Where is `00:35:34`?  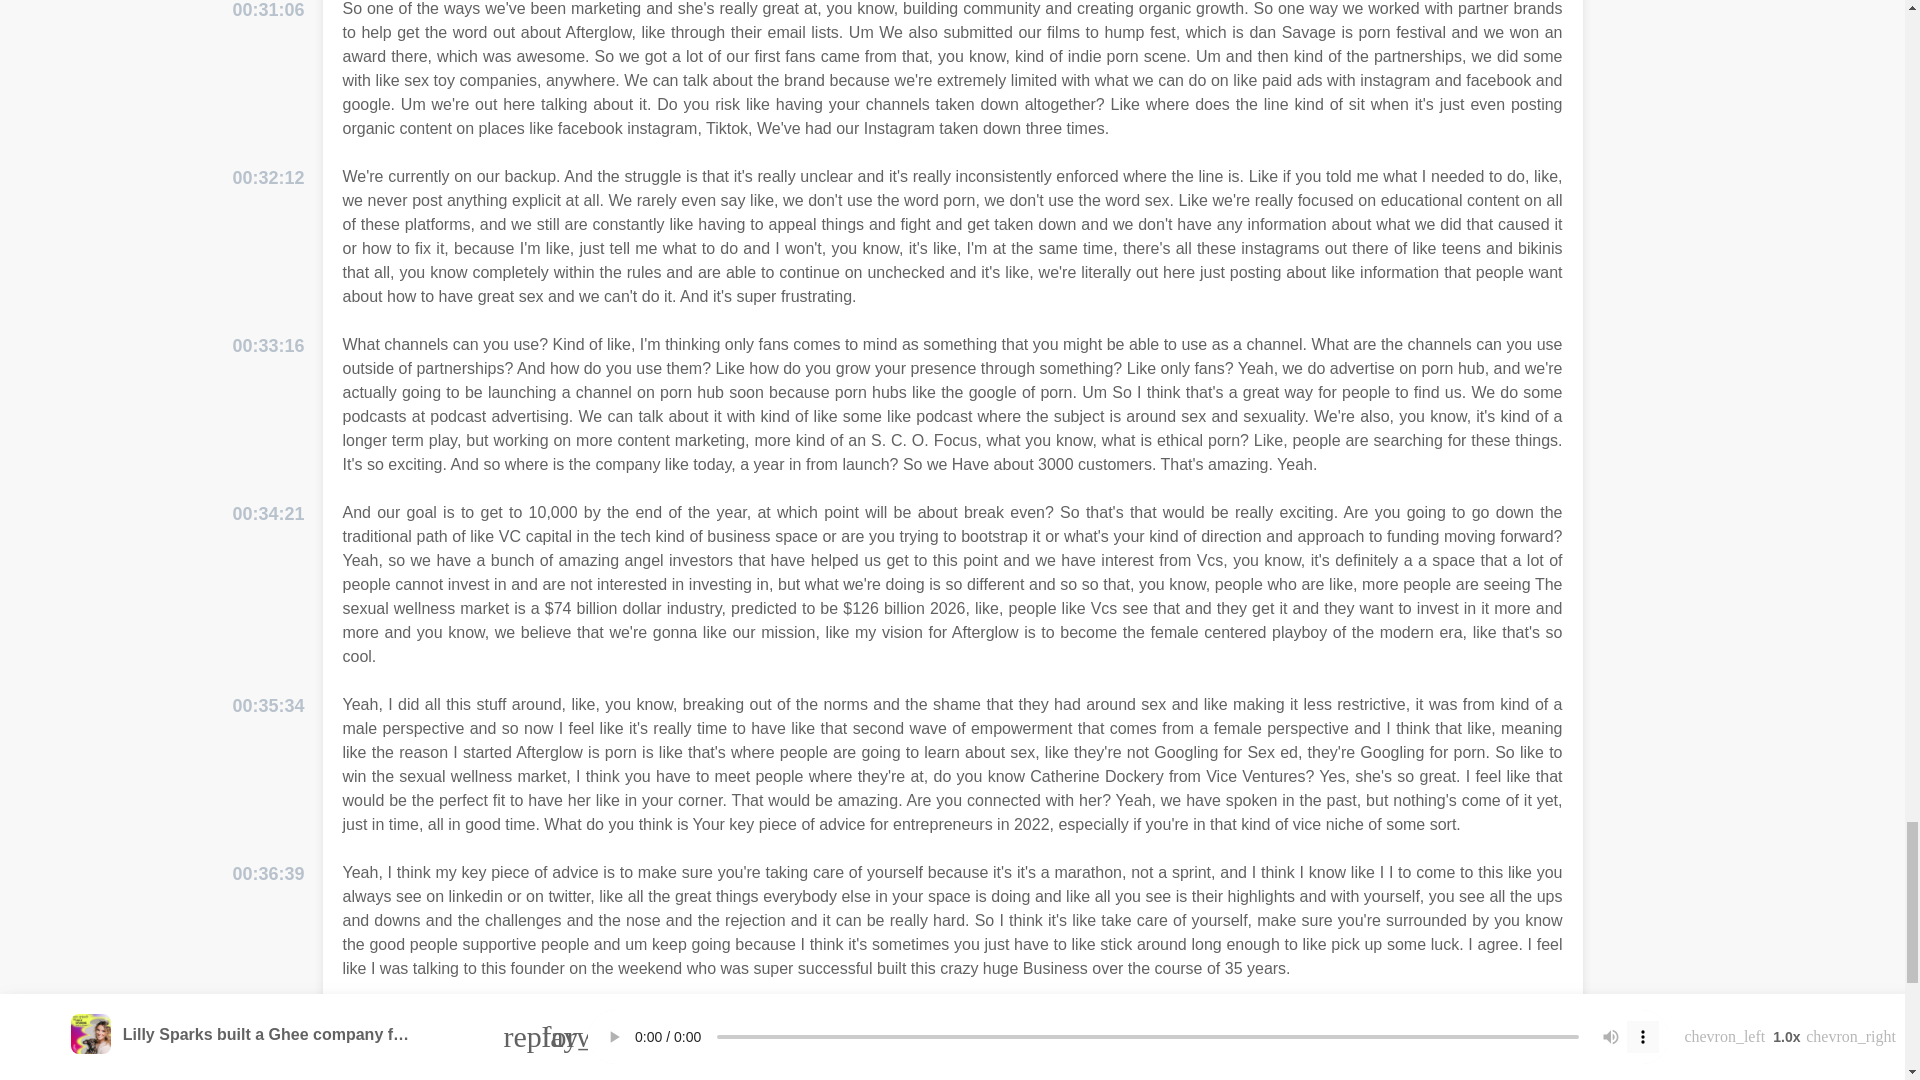
00:35:34 is located at coordinates (268, 706).